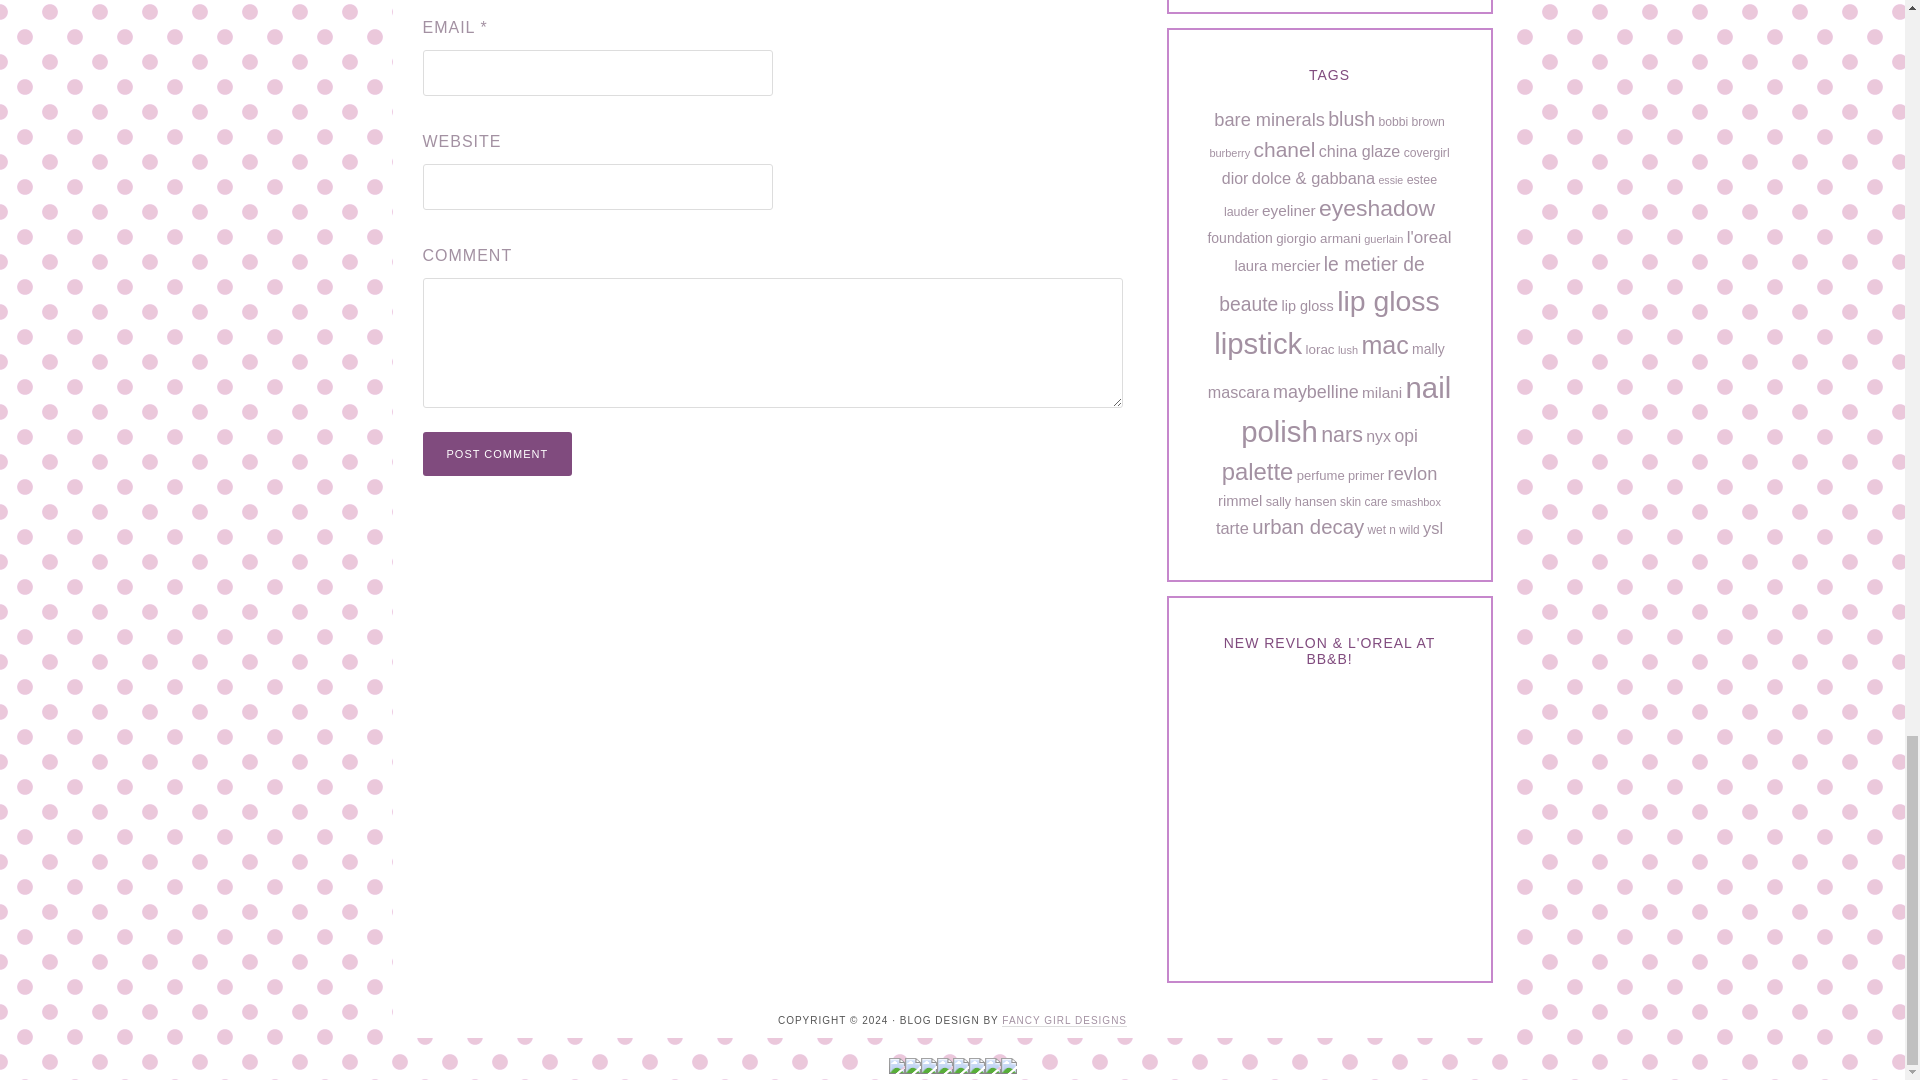  Describe the element at coordinates (1235, 178) in the screenshot. I see `dior` at that location.